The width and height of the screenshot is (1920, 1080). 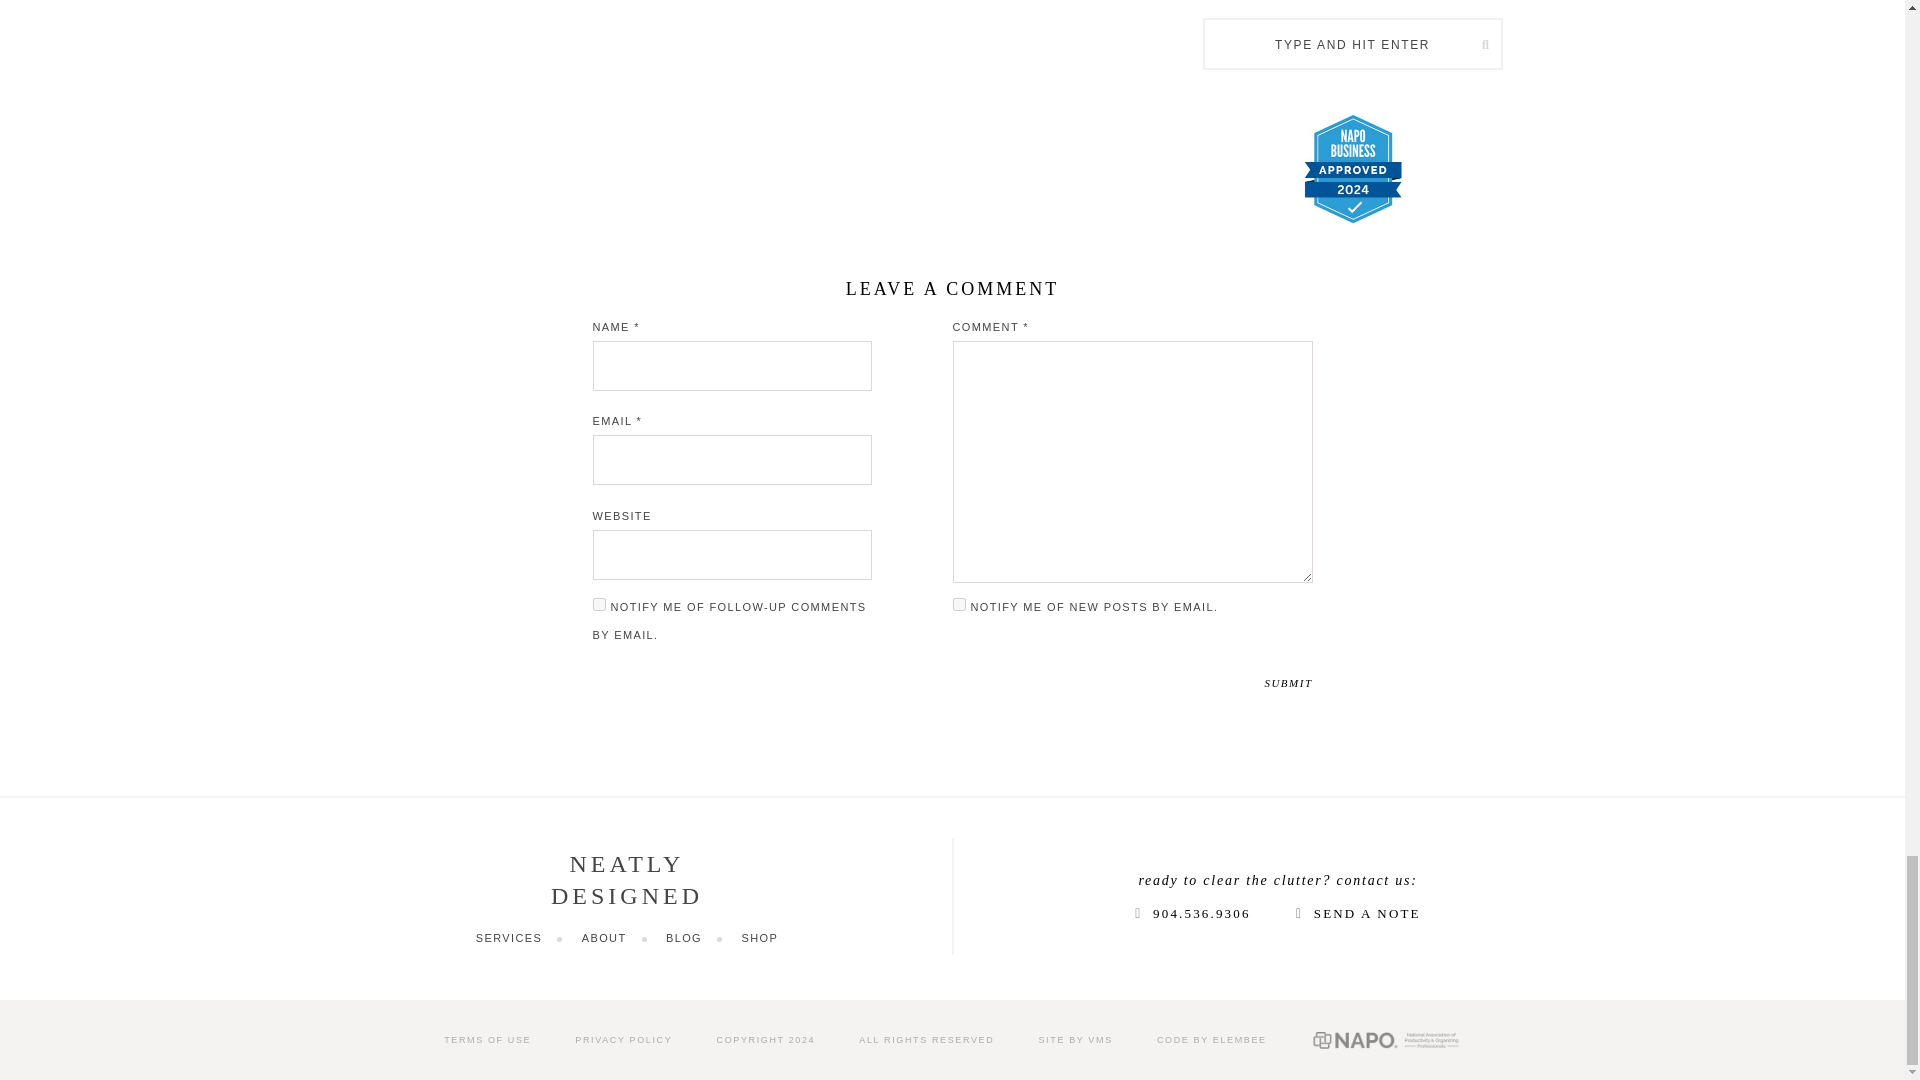 I want to click on Type and hit enter, so click(x=1352, y=44).